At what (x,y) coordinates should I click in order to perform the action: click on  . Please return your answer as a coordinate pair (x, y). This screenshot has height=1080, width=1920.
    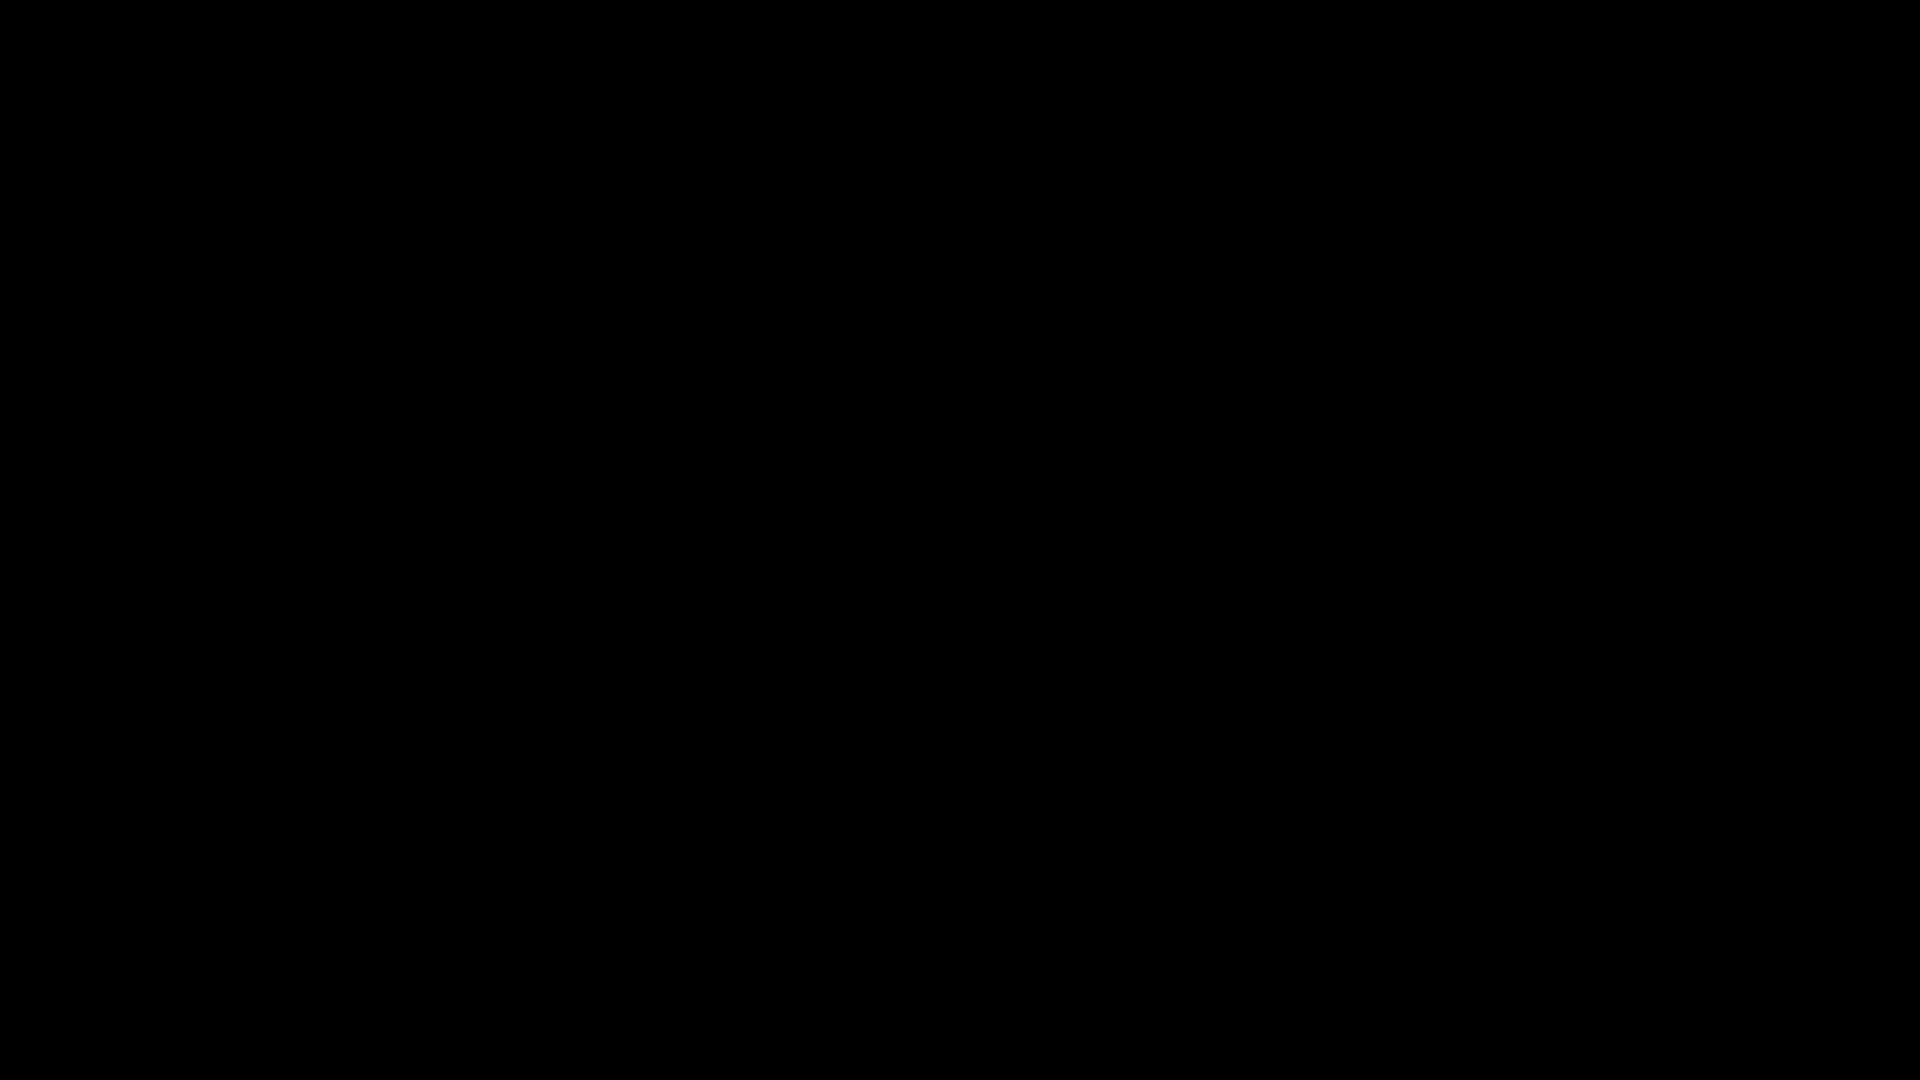
    Looking at the image, I should click on (11, 134).